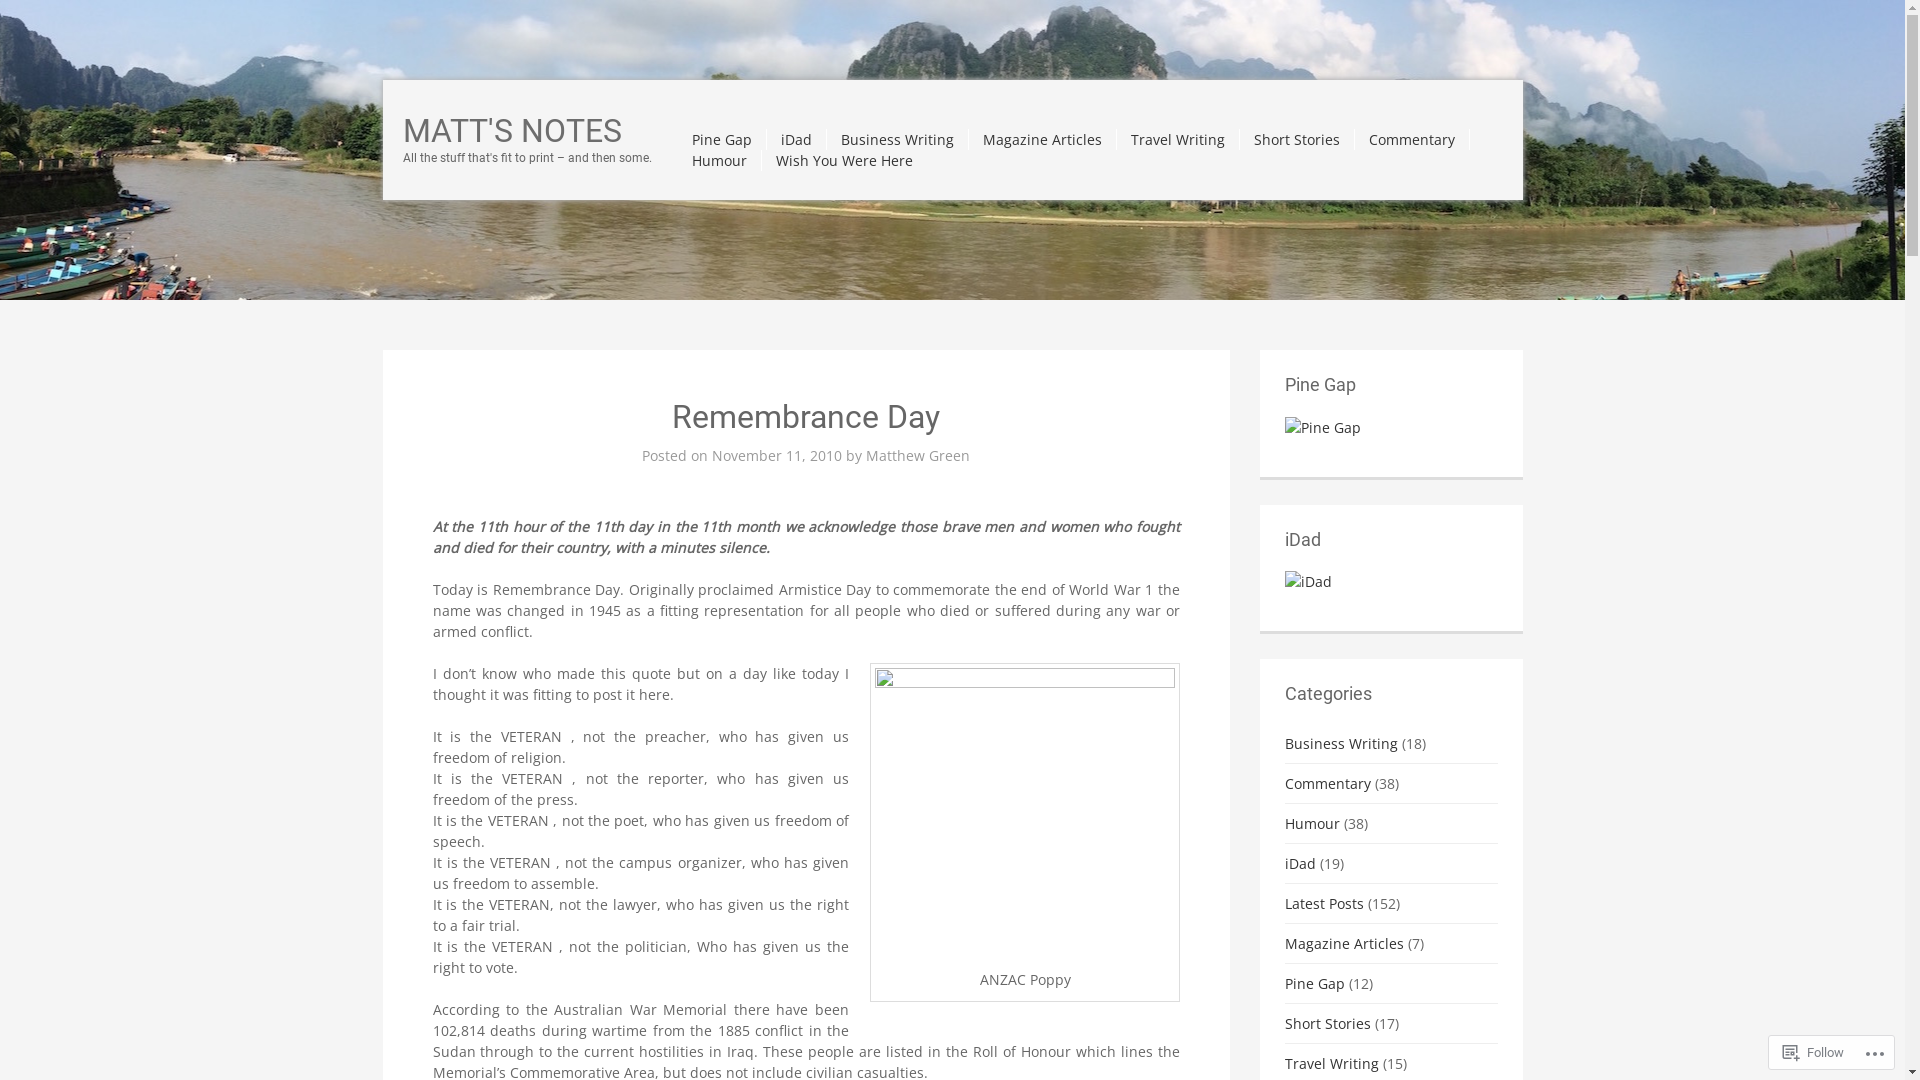  What do you see at coordinates (1300, 864) in the screenshot?
I see `iDad` at bounding box center [1300, 864].